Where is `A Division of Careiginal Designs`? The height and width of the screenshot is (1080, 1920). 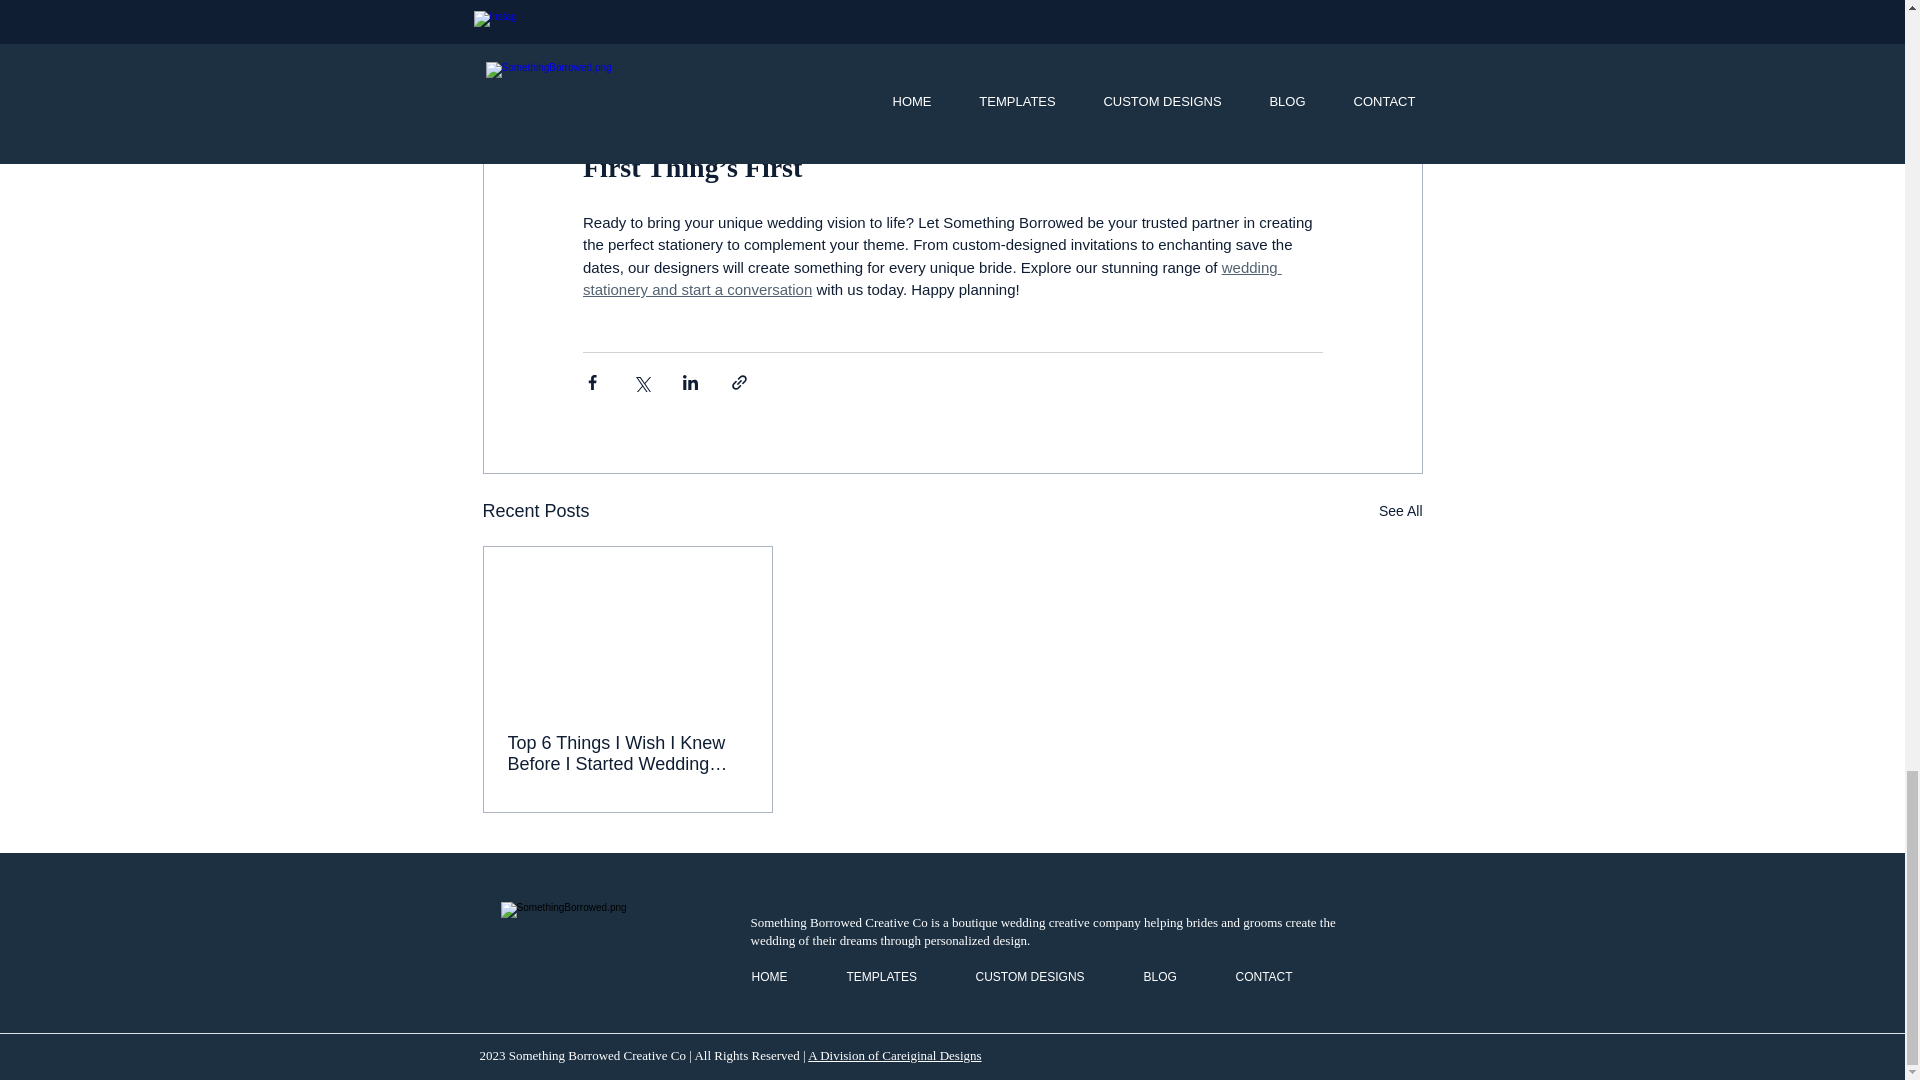
A Division of Careiginal Designs is located at coordinates (894, 1054).